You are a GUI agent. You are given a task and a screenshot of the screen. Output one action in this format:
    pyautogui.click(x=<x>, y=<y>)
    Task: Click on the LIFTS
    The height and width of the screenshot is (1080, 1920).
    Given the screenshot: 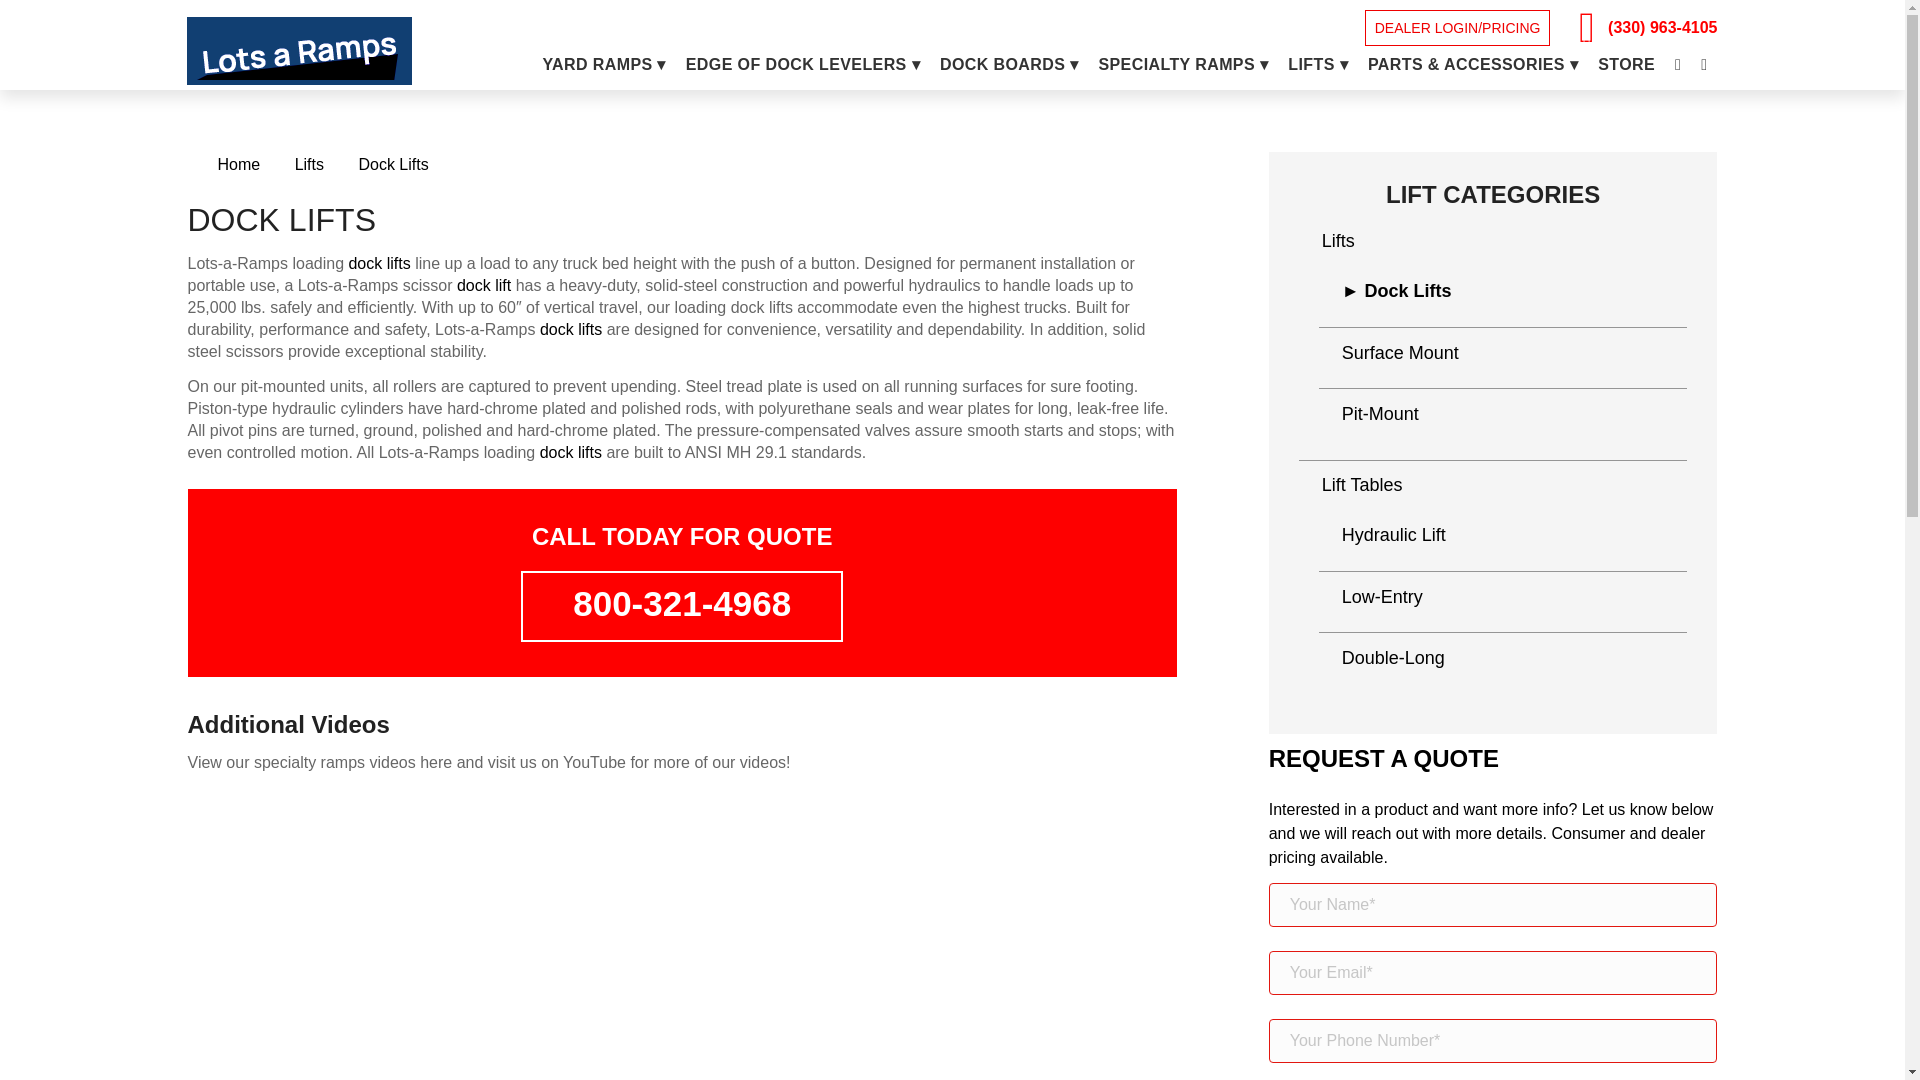 What is the action you would take?
    pyautogui.click(x=1318, y=64)
    